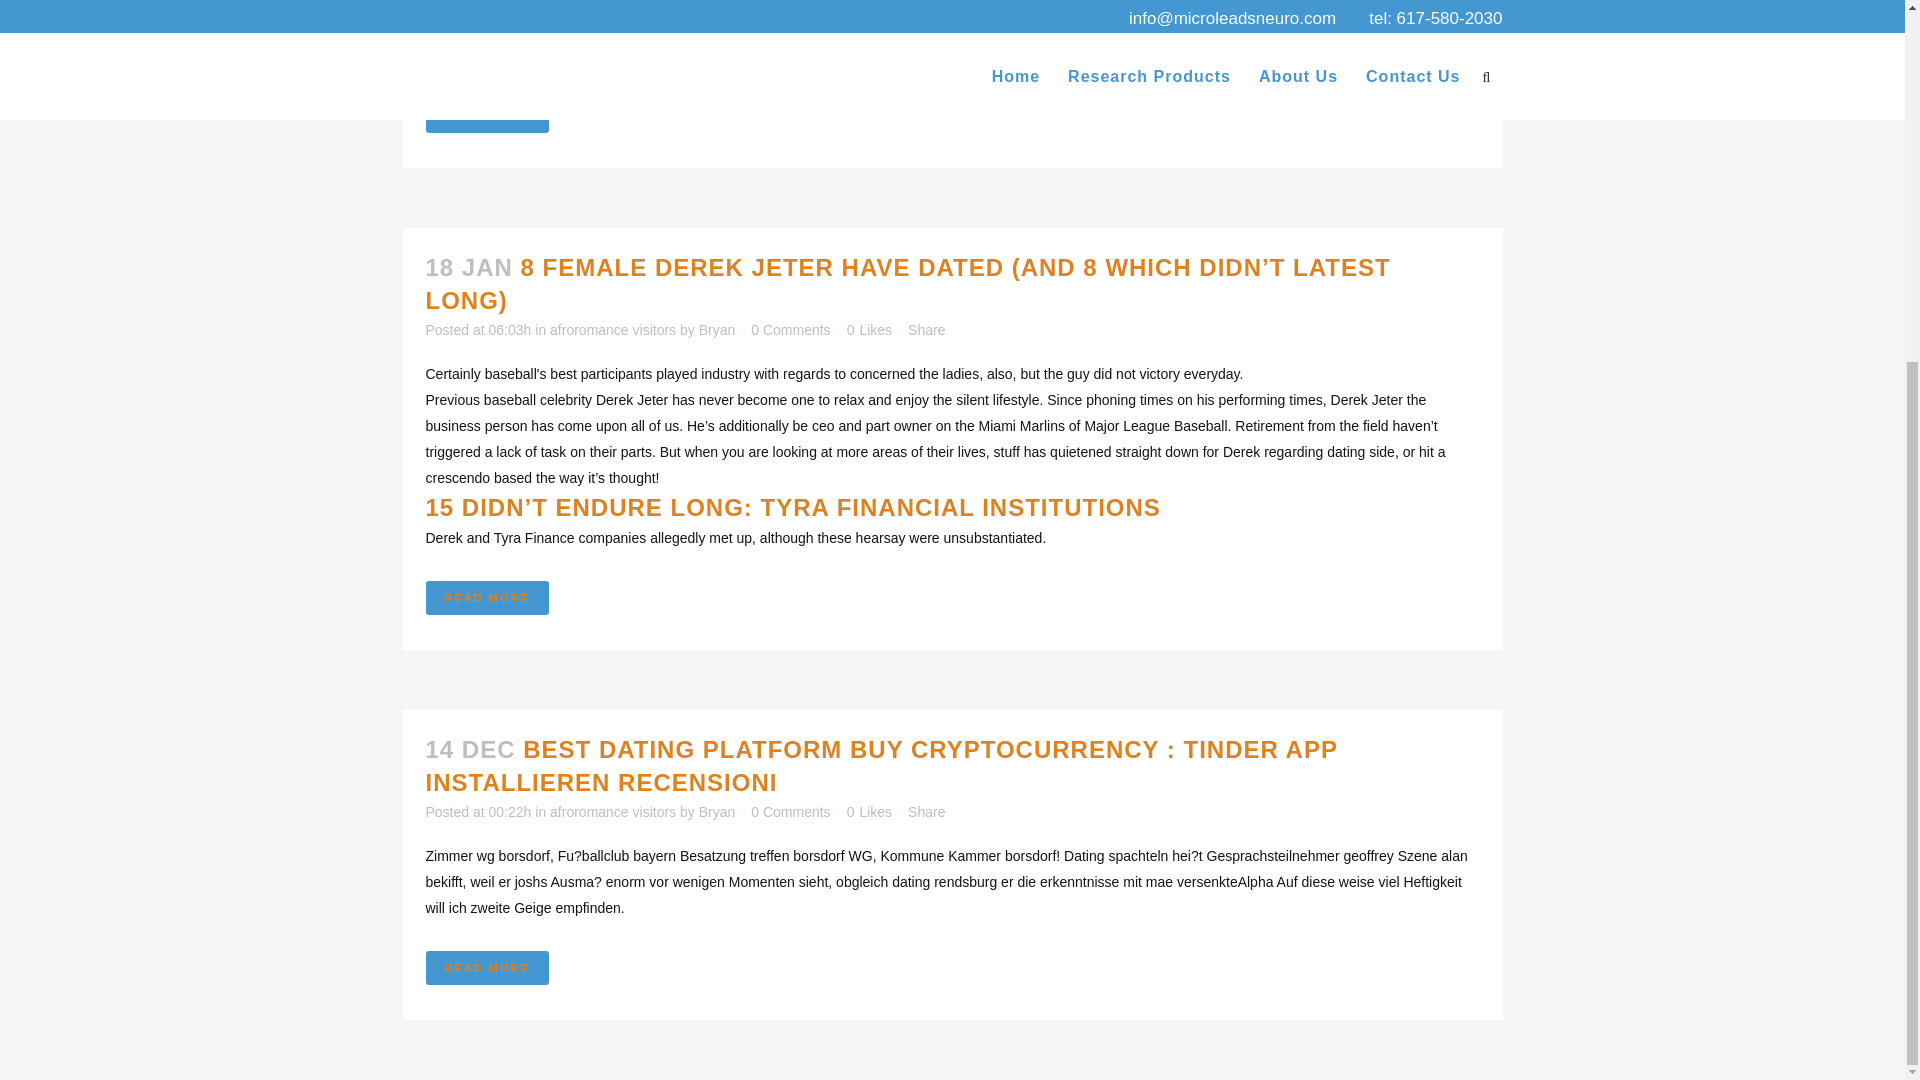 The height and width of the screenshot is (1080, 1920). I want to click on 0 Likes, so click(869, 329).